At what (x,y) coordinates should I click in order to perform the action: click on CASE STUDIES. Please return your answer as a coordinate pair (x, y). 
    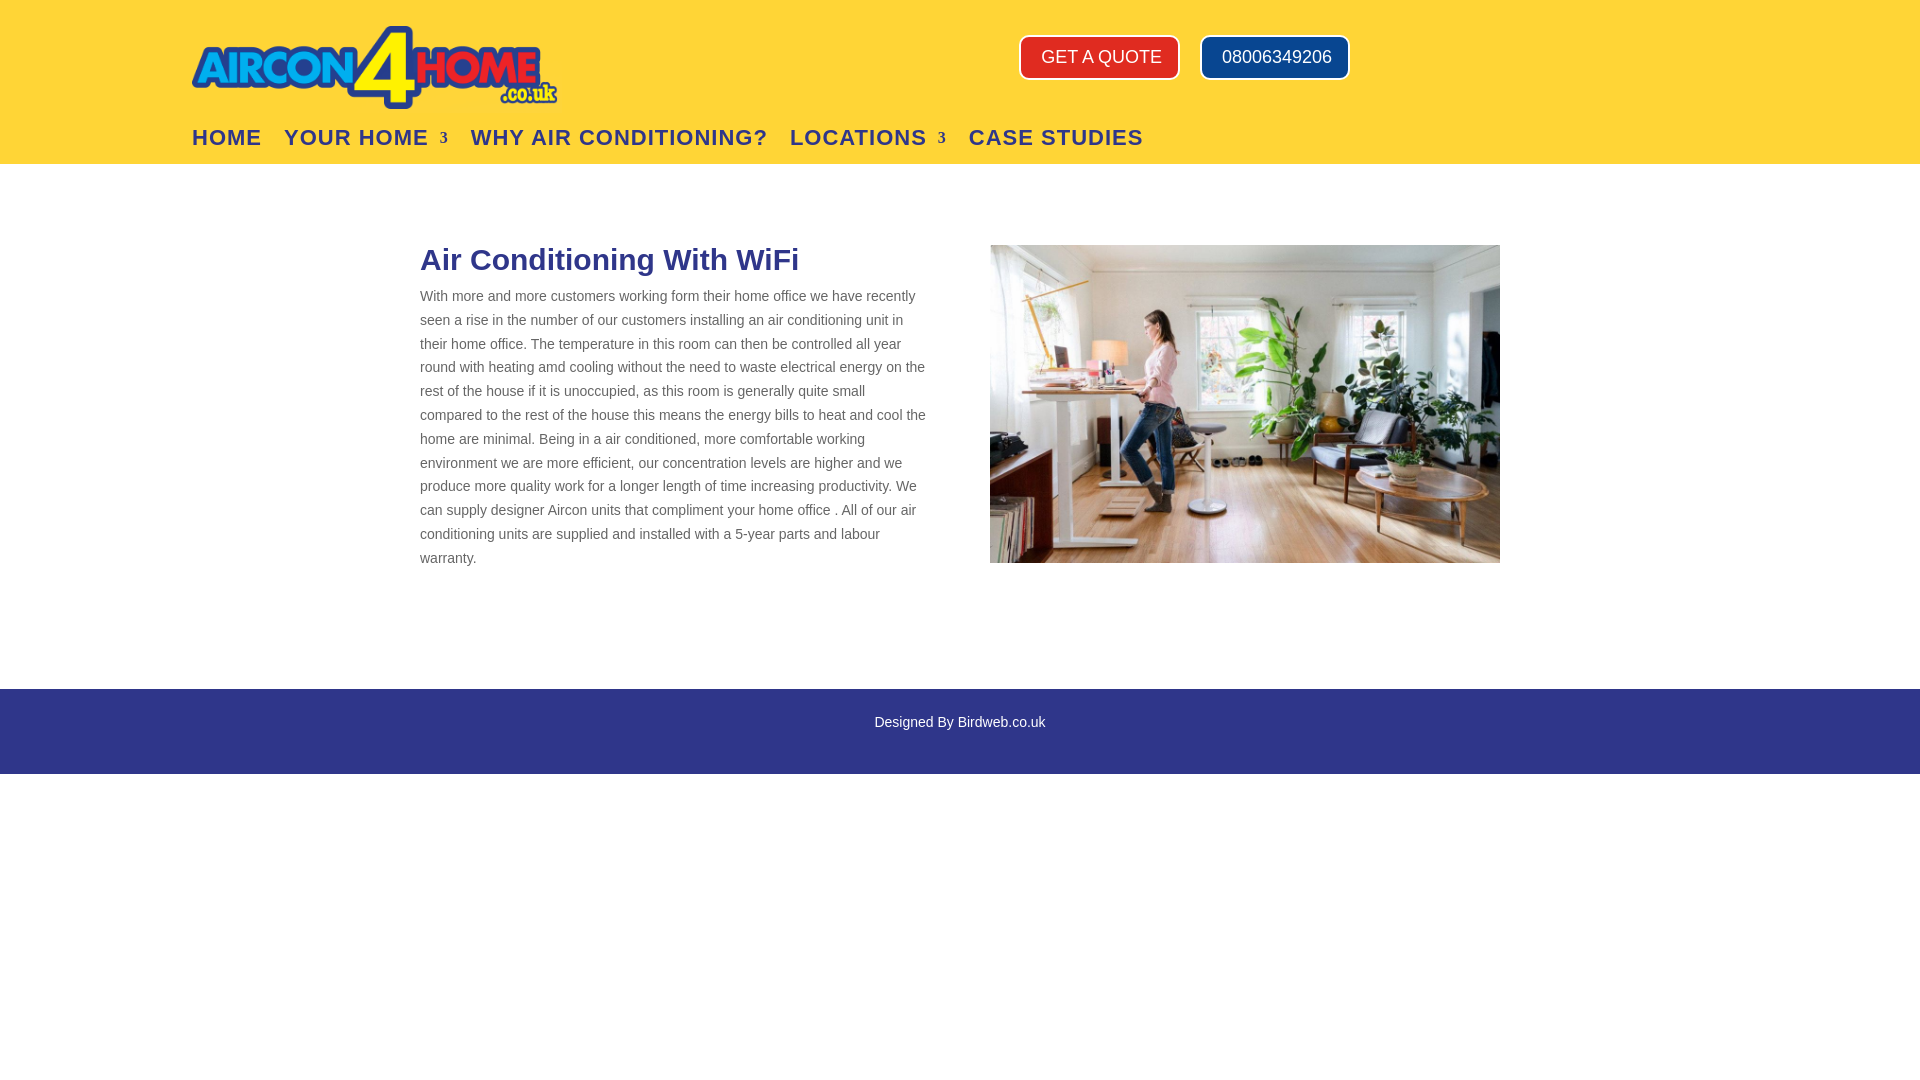
    Looking at the image, I should click on (1056, 142).